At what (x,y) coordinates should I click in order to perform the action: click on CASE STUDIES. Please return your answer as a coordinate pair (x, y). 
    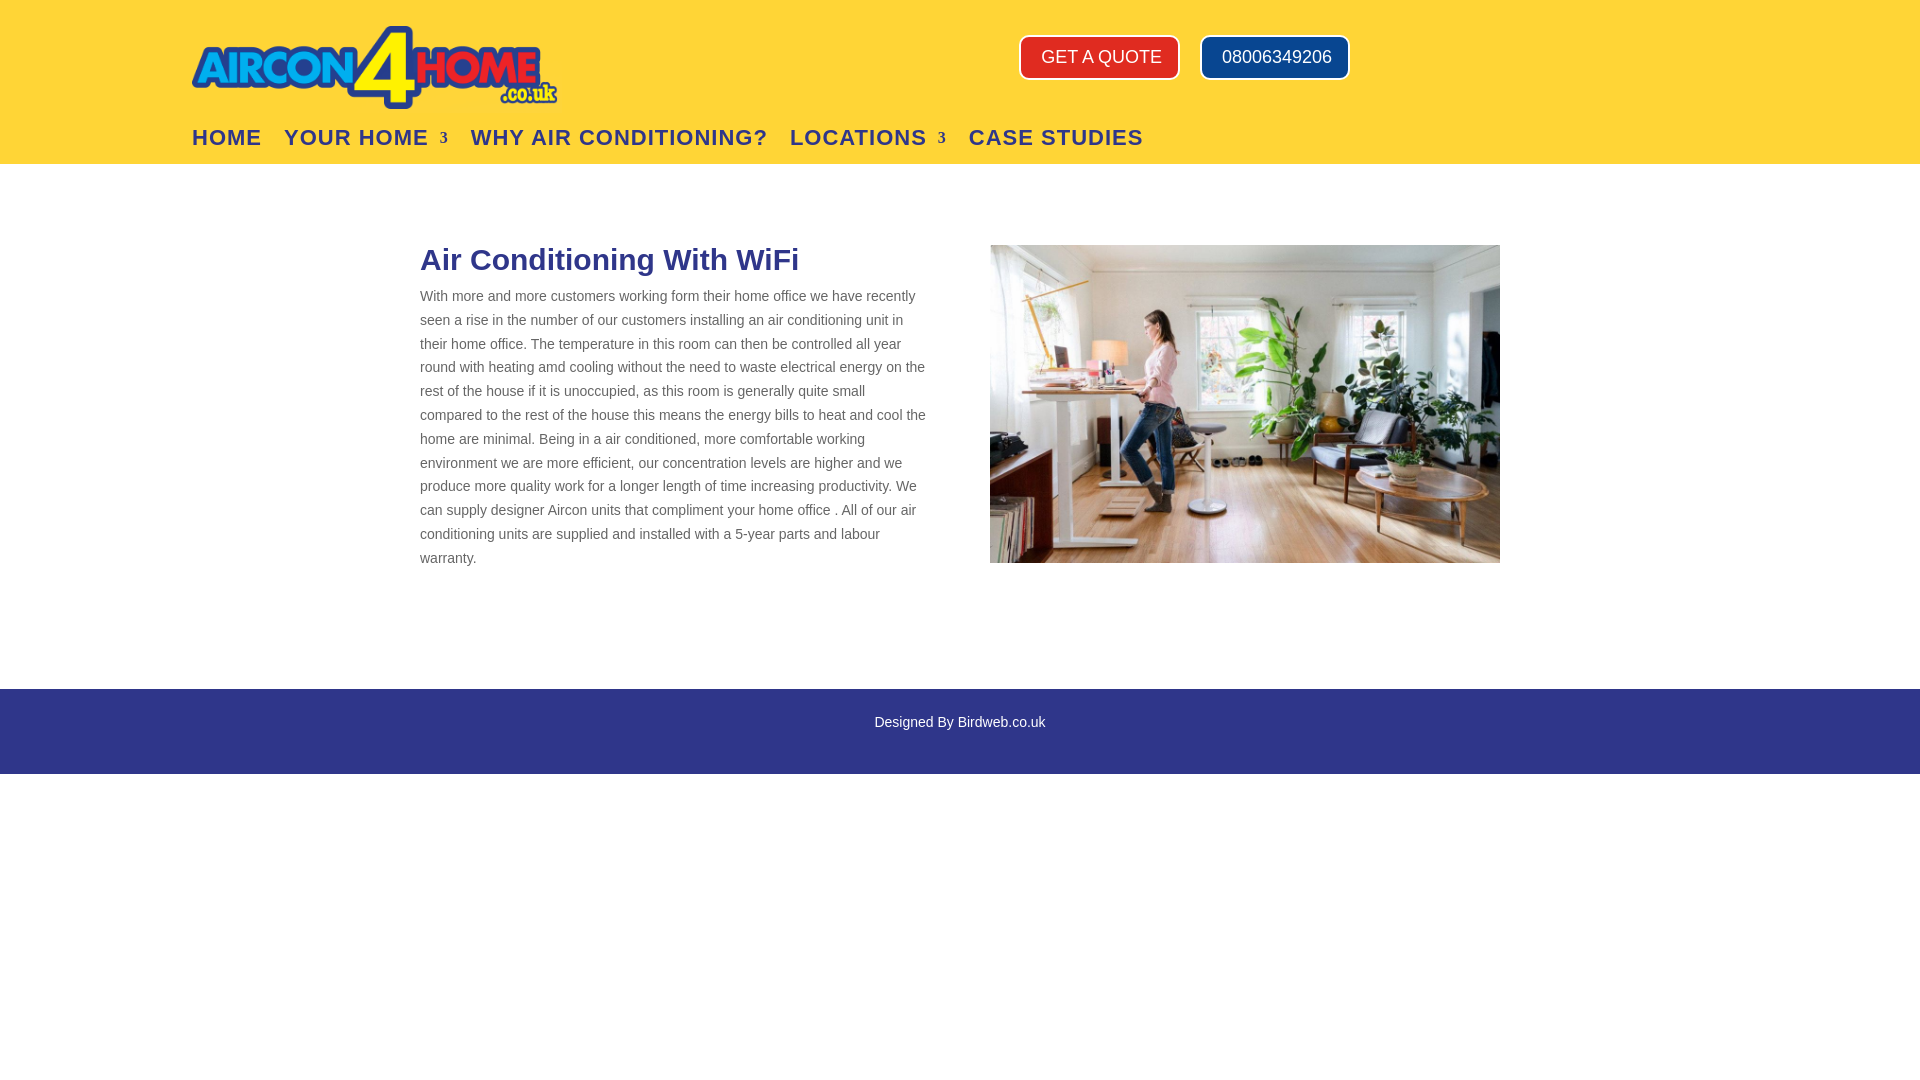
    Looking at the image, I should click on (1056, 142).